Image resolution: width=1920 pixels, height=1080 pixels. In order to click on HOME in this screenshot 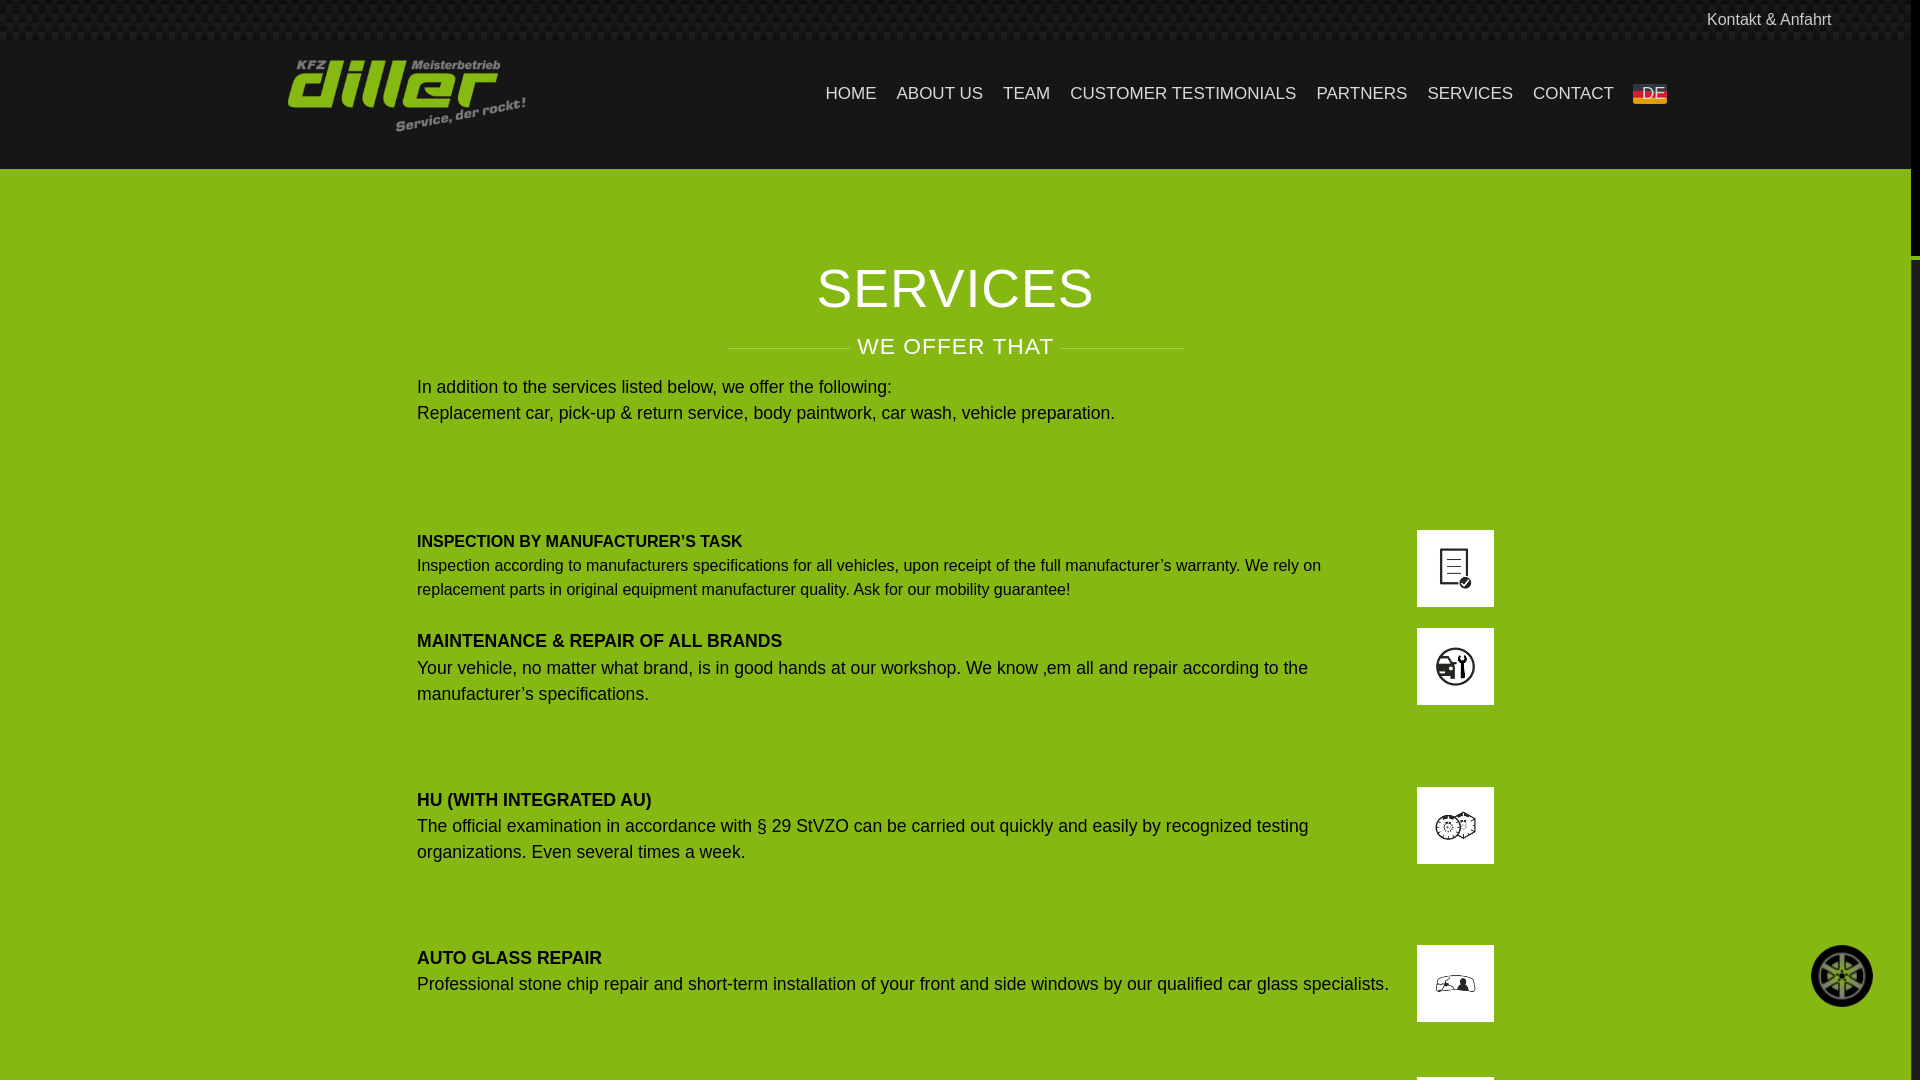, I will do `click(850, 93)`.